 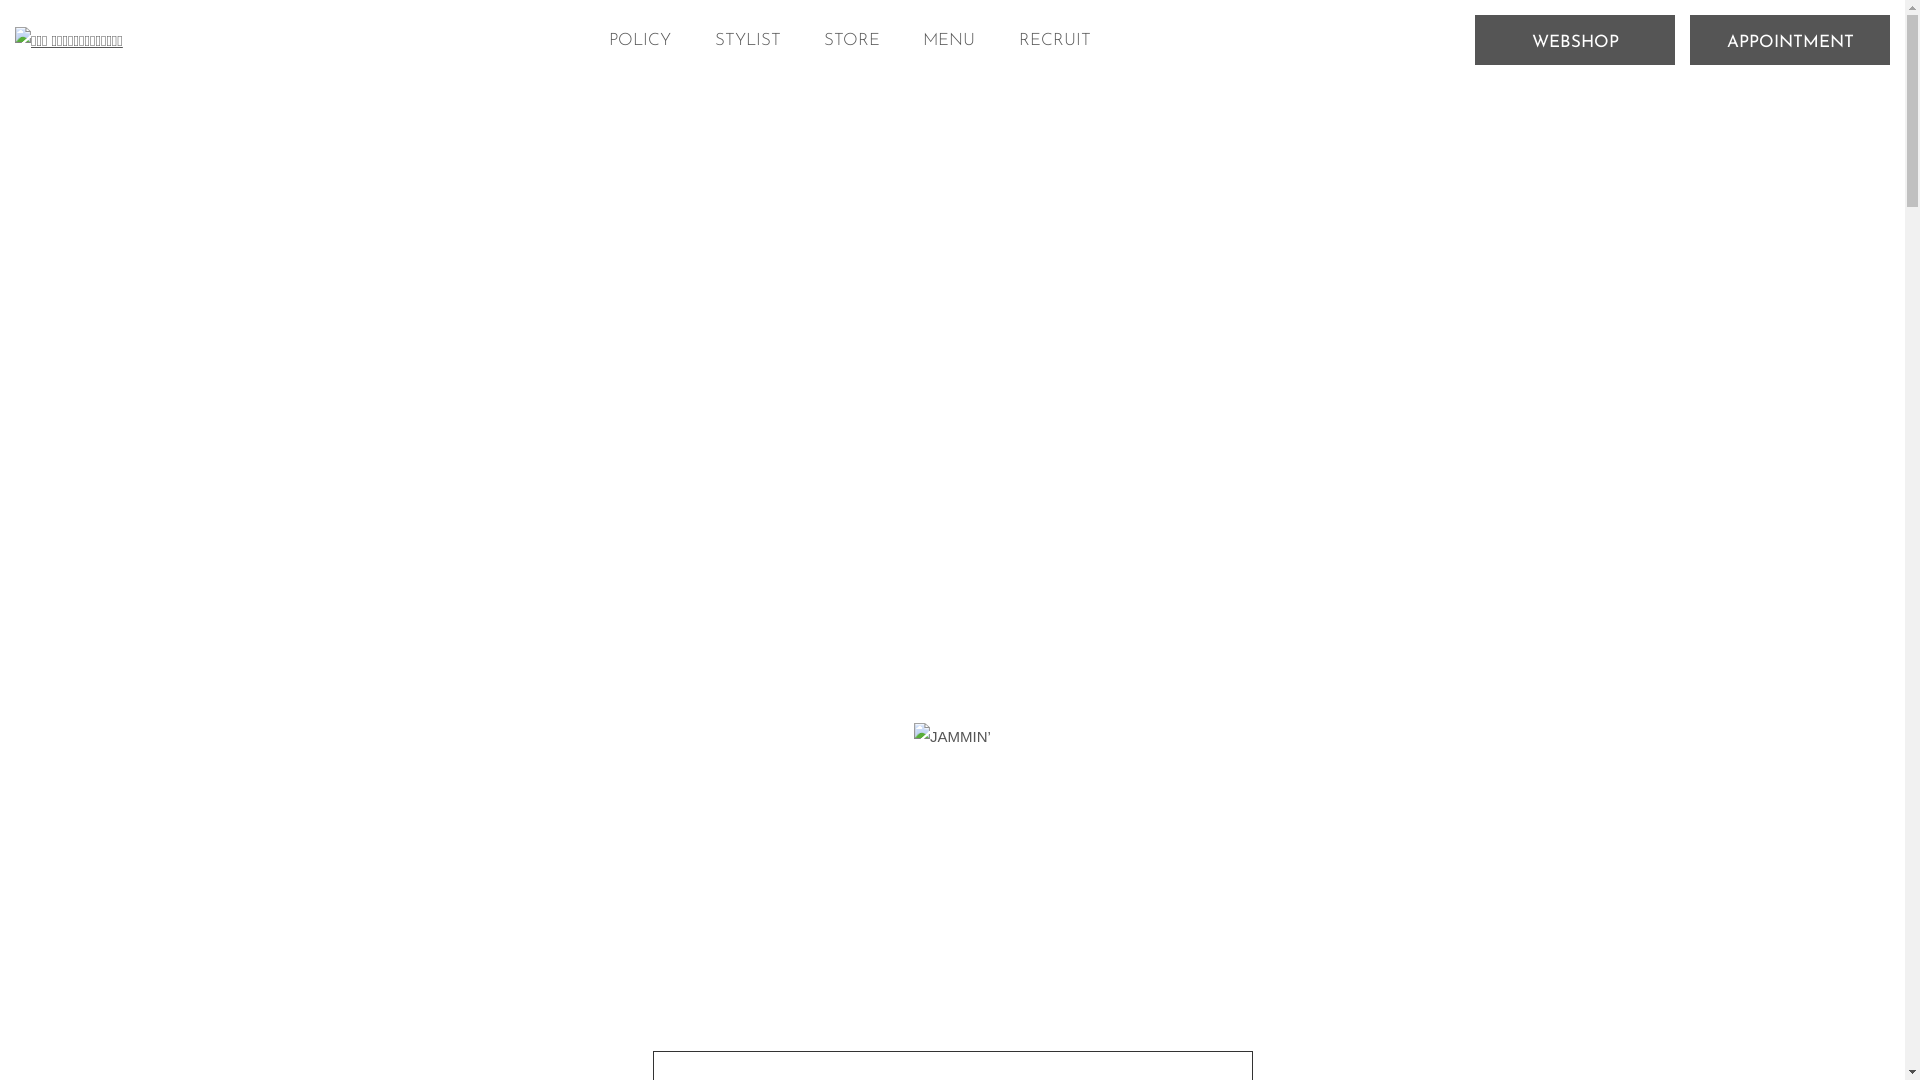 I want to click on RECRUIT, so click(x=1055, y=40).